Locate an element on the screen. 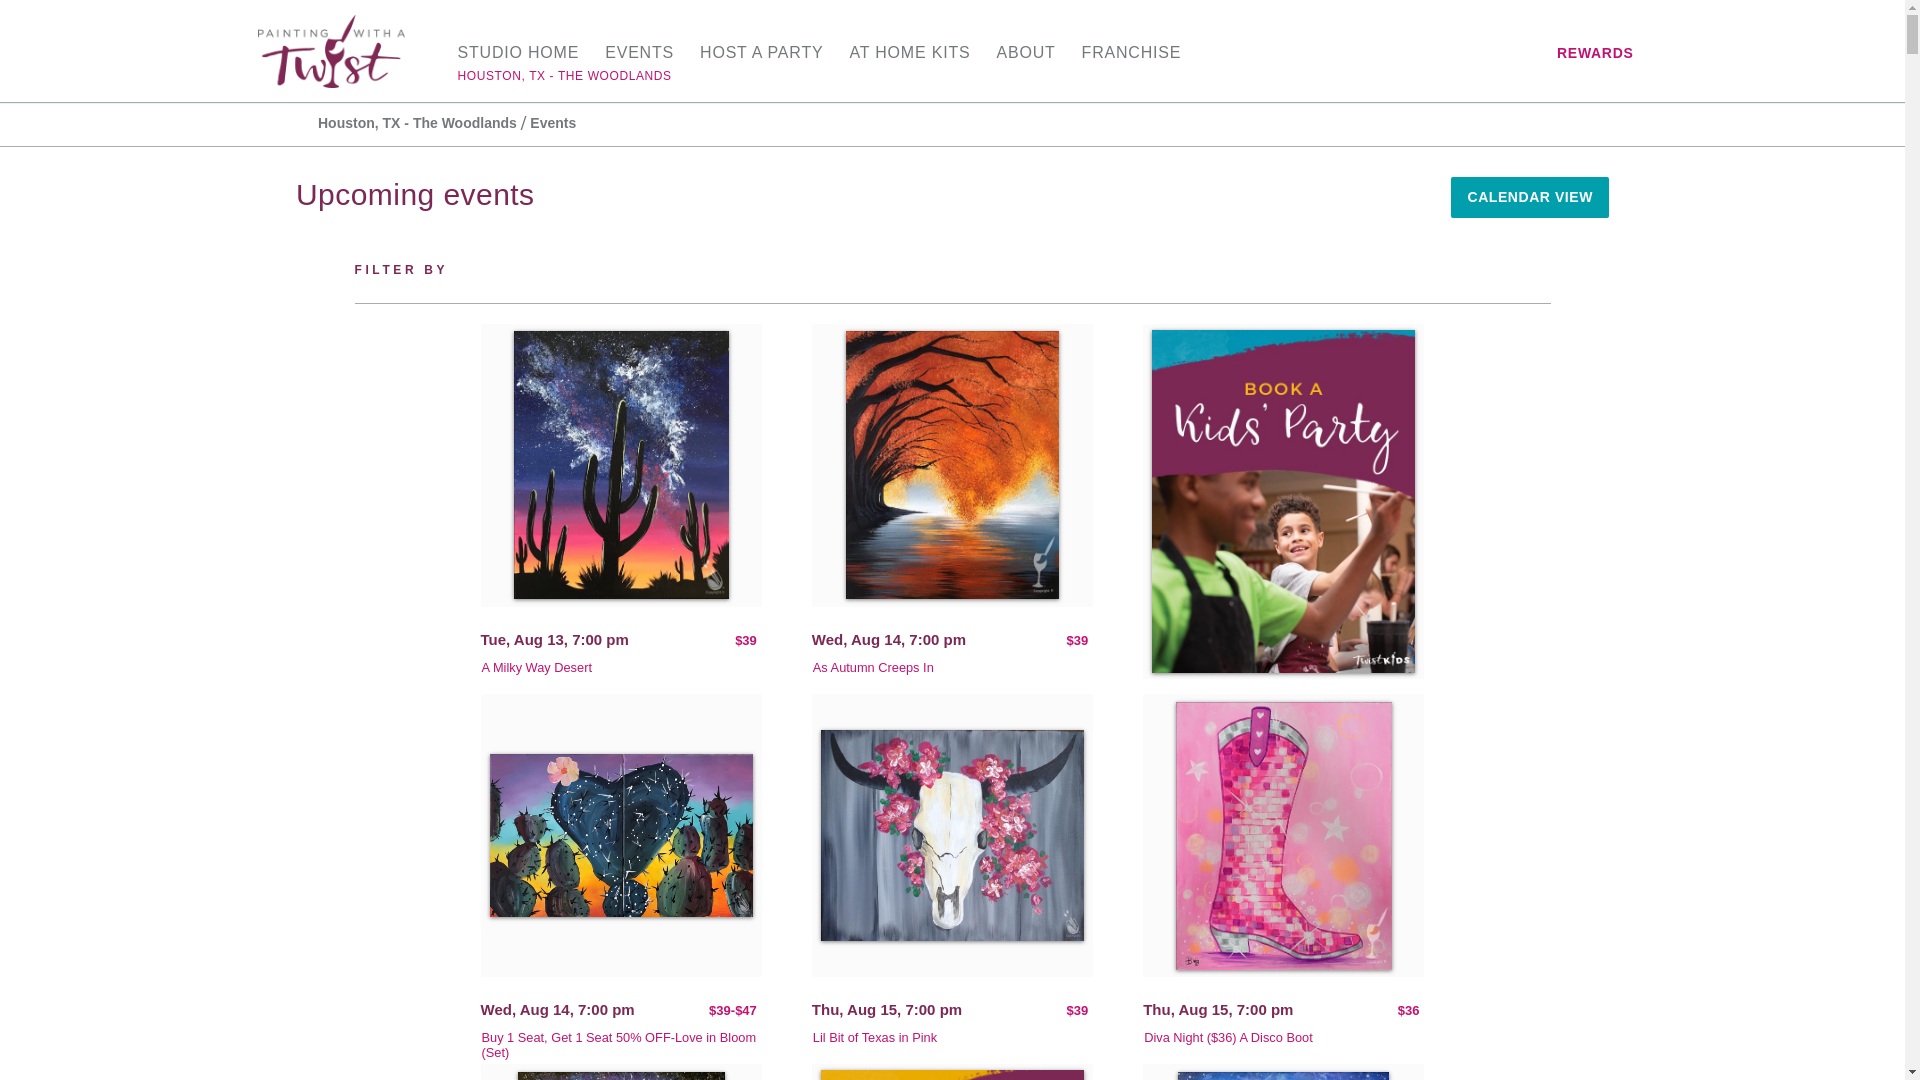 The image size is (1920, 1080). Lil Bit of Texas in Pink is located at coordinates (874, 1038).